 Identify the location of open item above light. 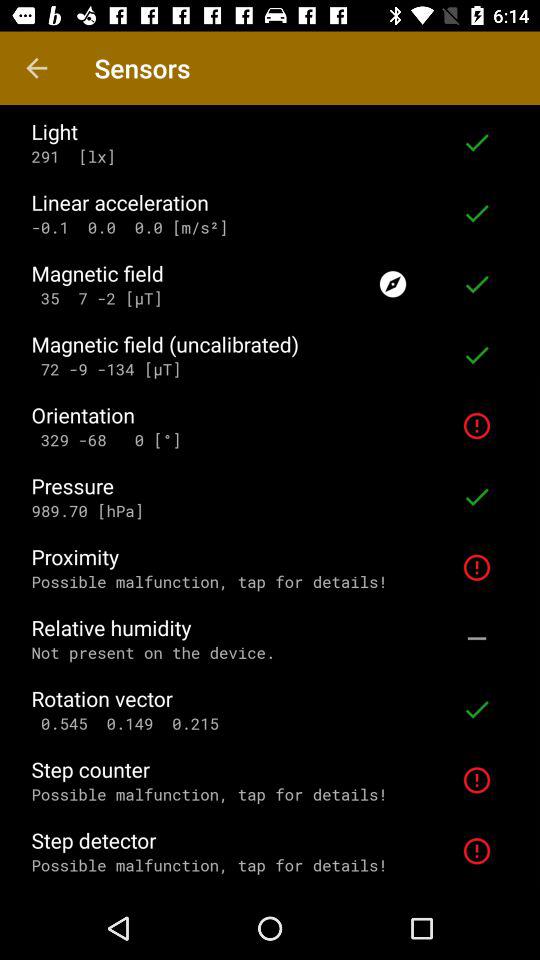
(36, 68).